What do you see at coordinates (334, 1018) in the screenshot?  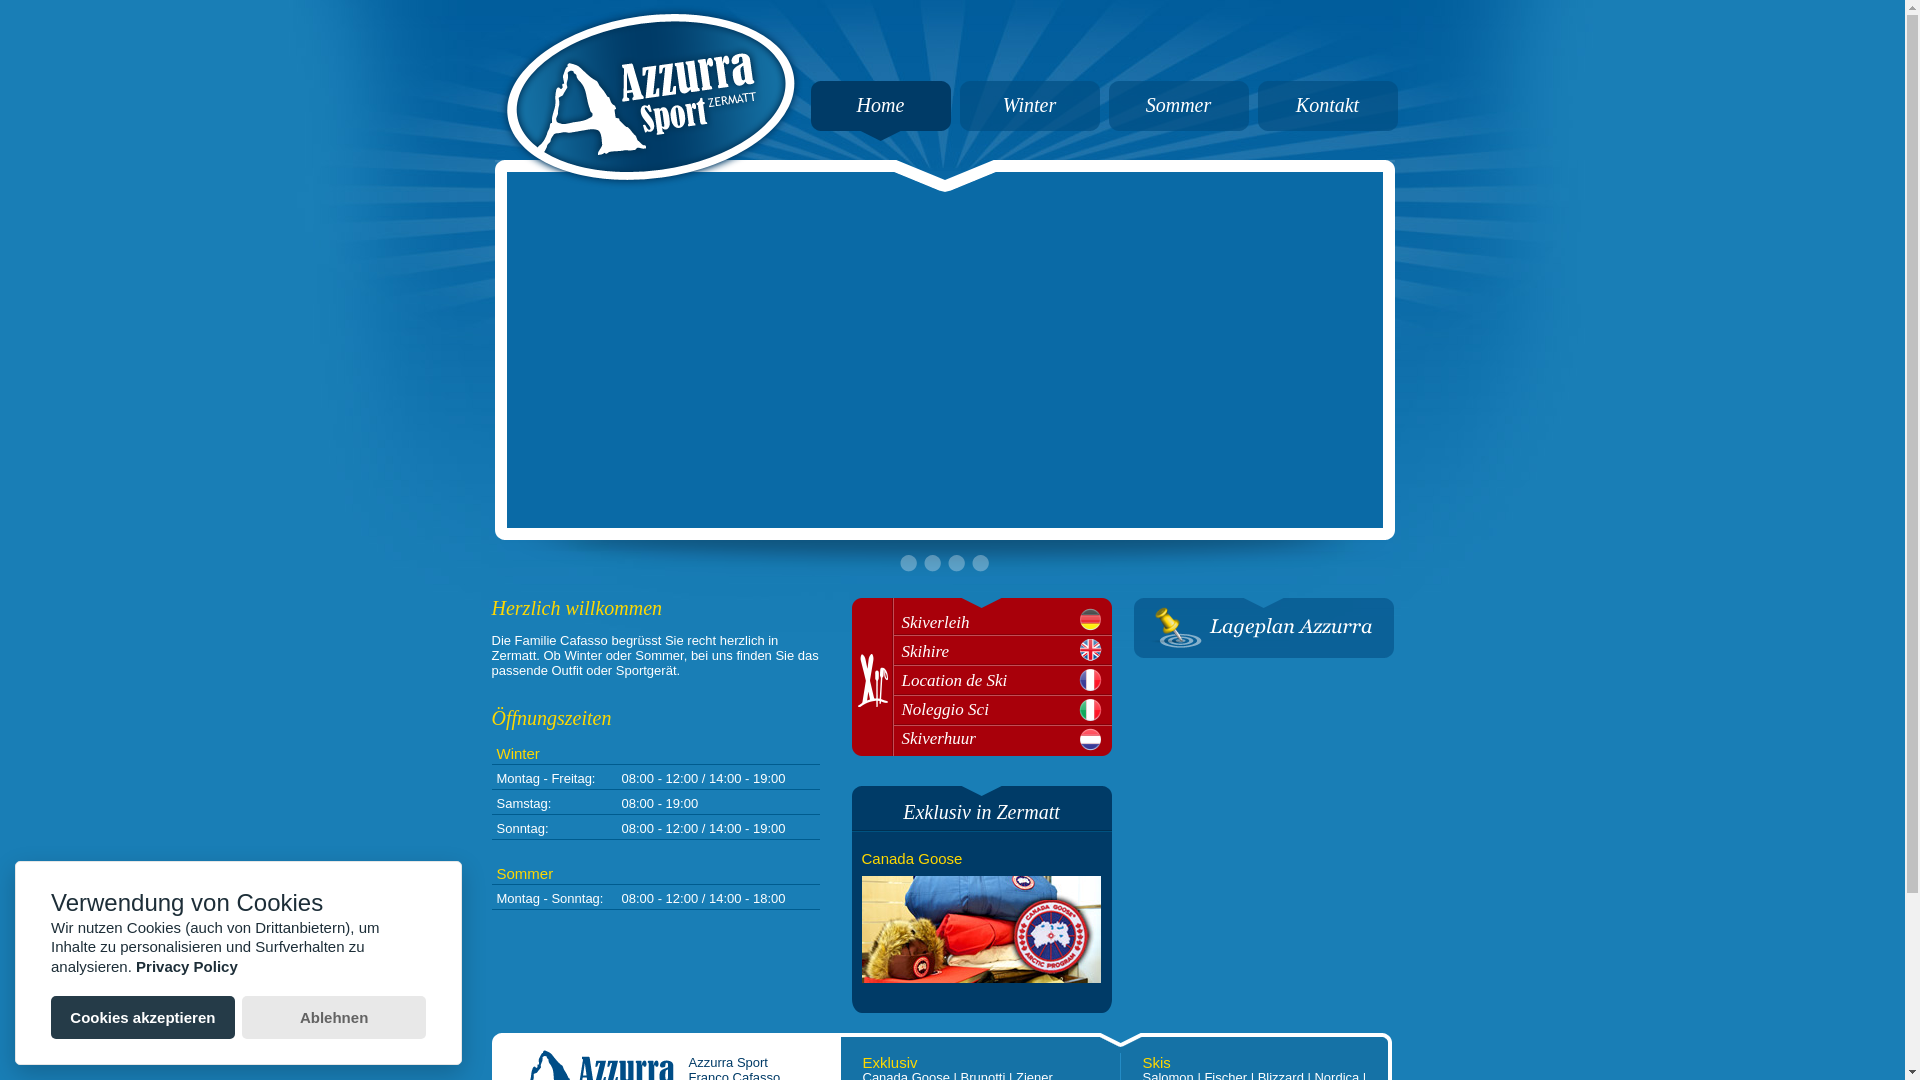 I see `Ablehnen` at bounding box center [334, 1018].